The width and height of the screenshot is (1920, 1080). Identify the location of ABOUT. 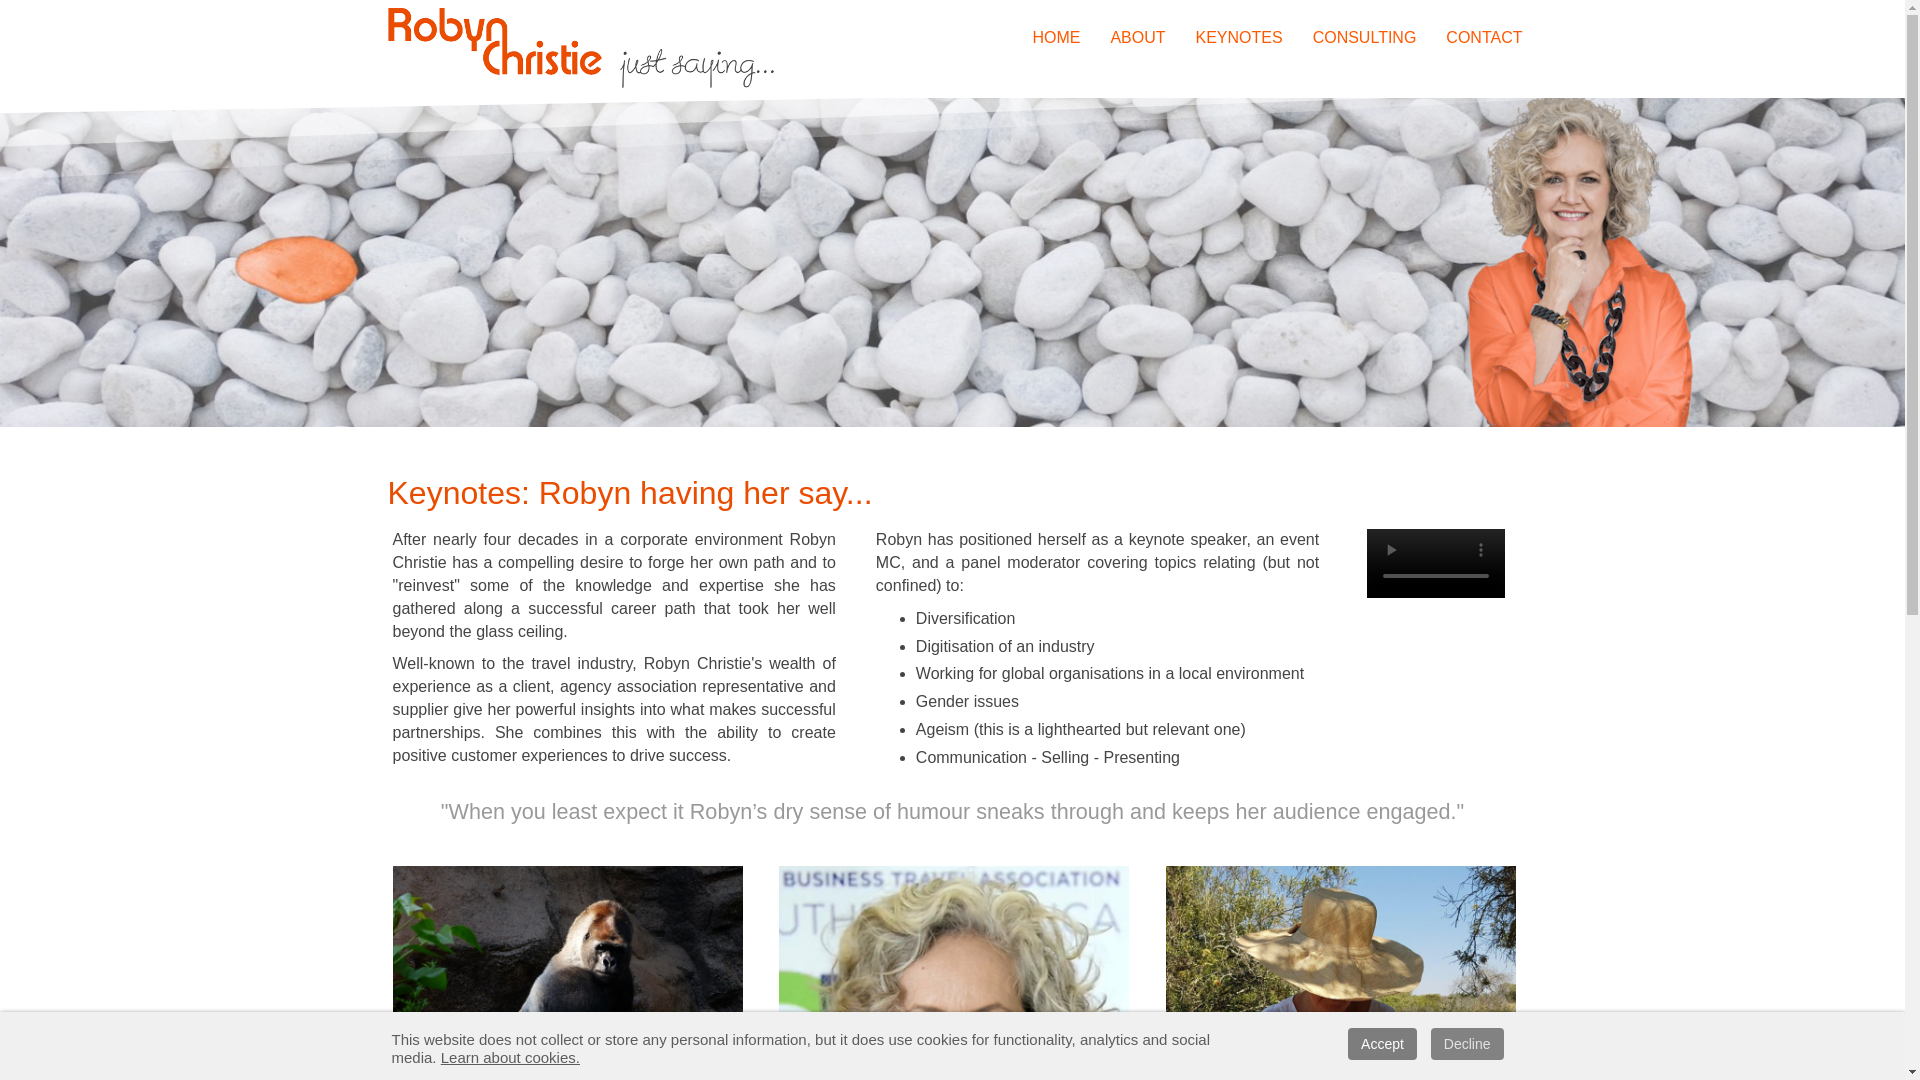
(1137, 36).